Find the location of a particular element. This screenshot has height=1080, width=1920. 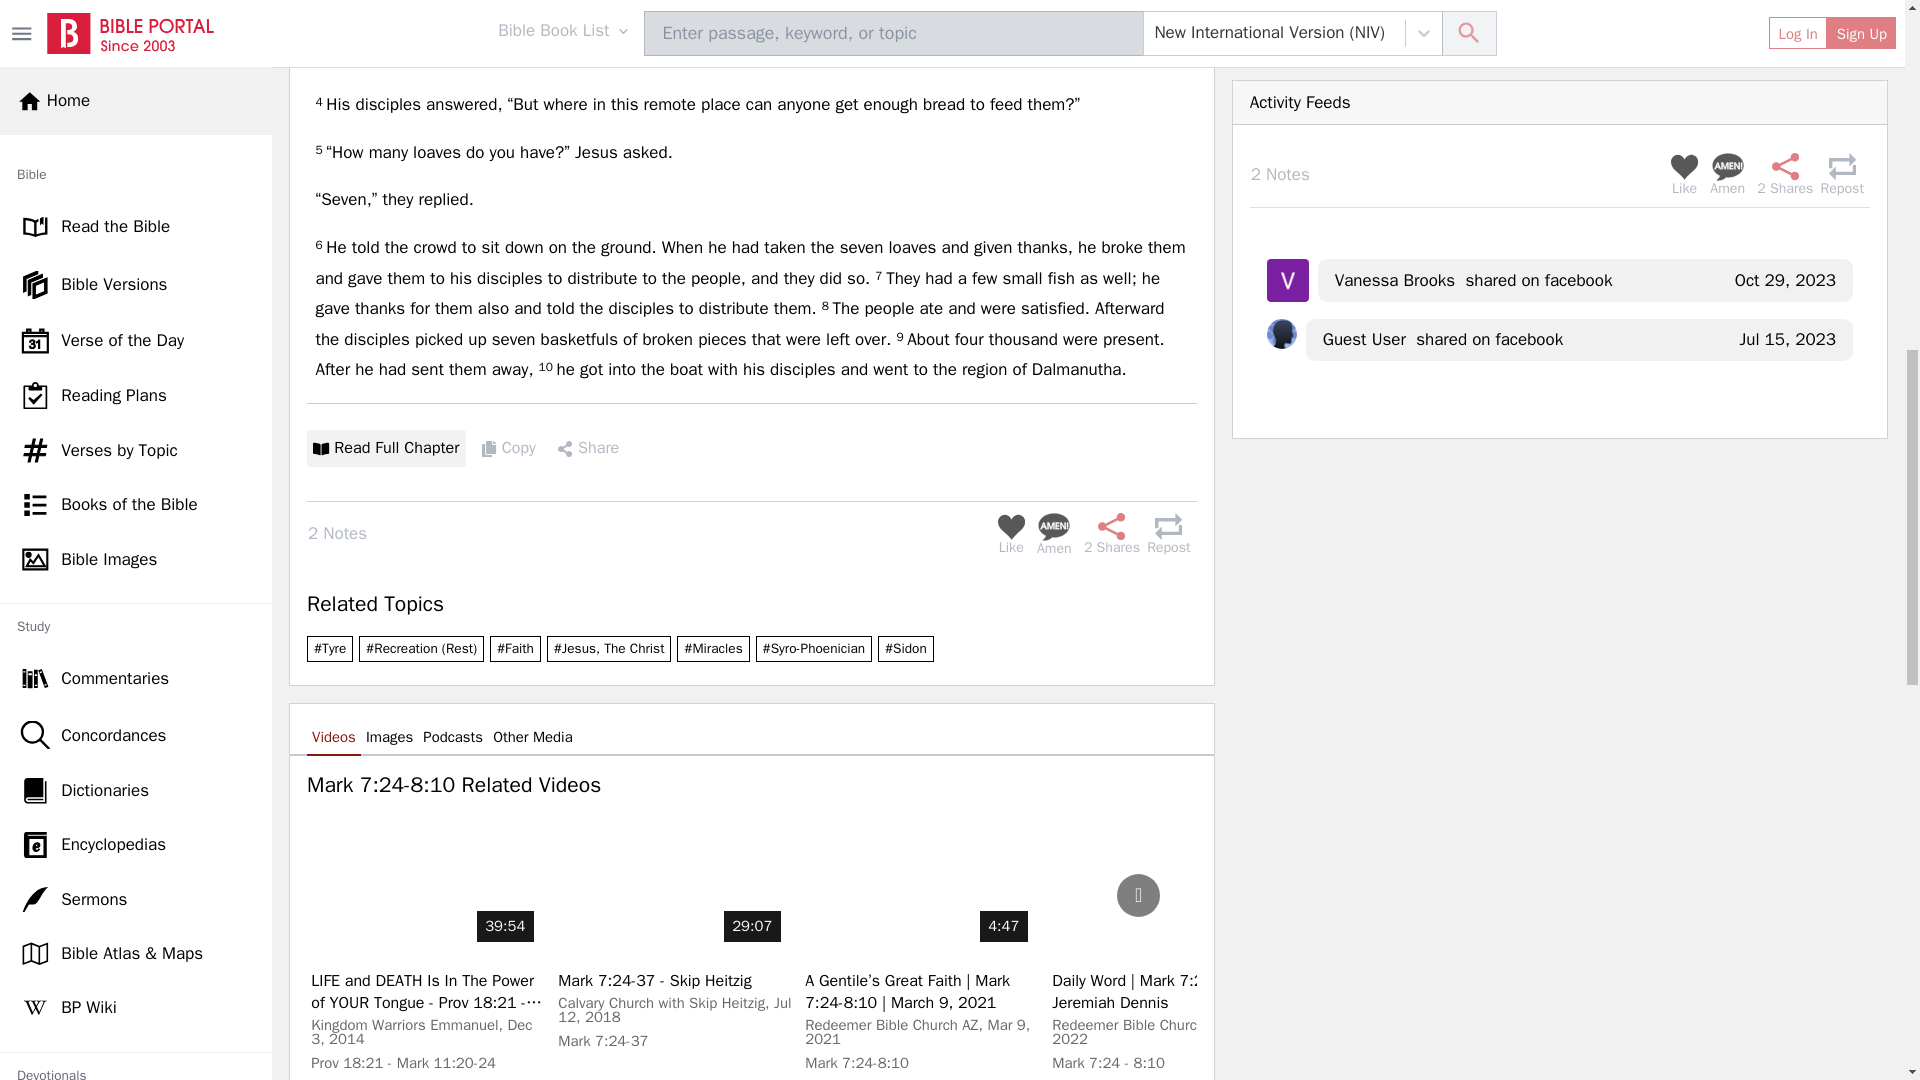

Light of the World is located at coordinates (136, 100).